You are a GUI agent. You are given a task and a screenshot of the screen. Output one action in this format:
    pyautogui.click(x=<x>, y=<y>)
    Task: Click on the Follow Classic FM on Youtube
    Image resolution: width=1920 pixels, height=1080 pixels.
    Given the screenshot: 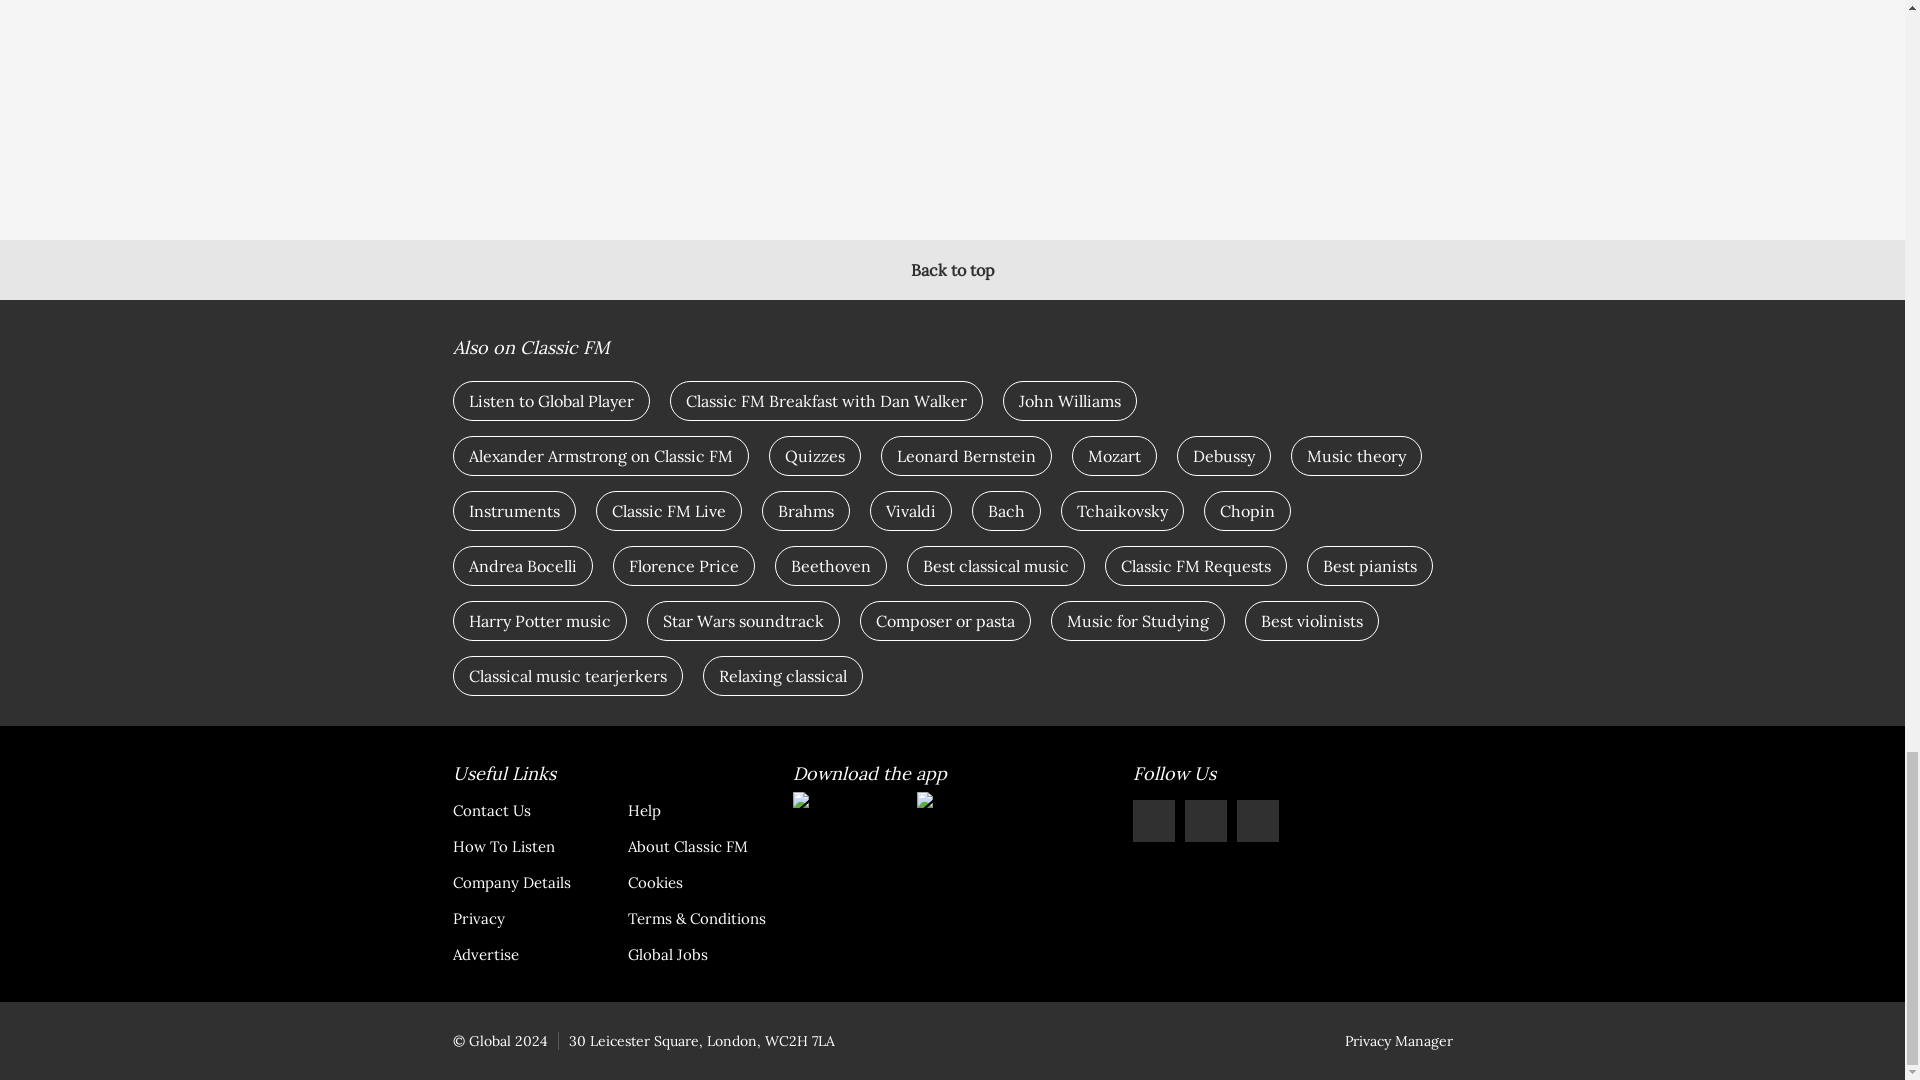 What is the action you would take?
    pyautogui.click(x=1257, y=821)
    